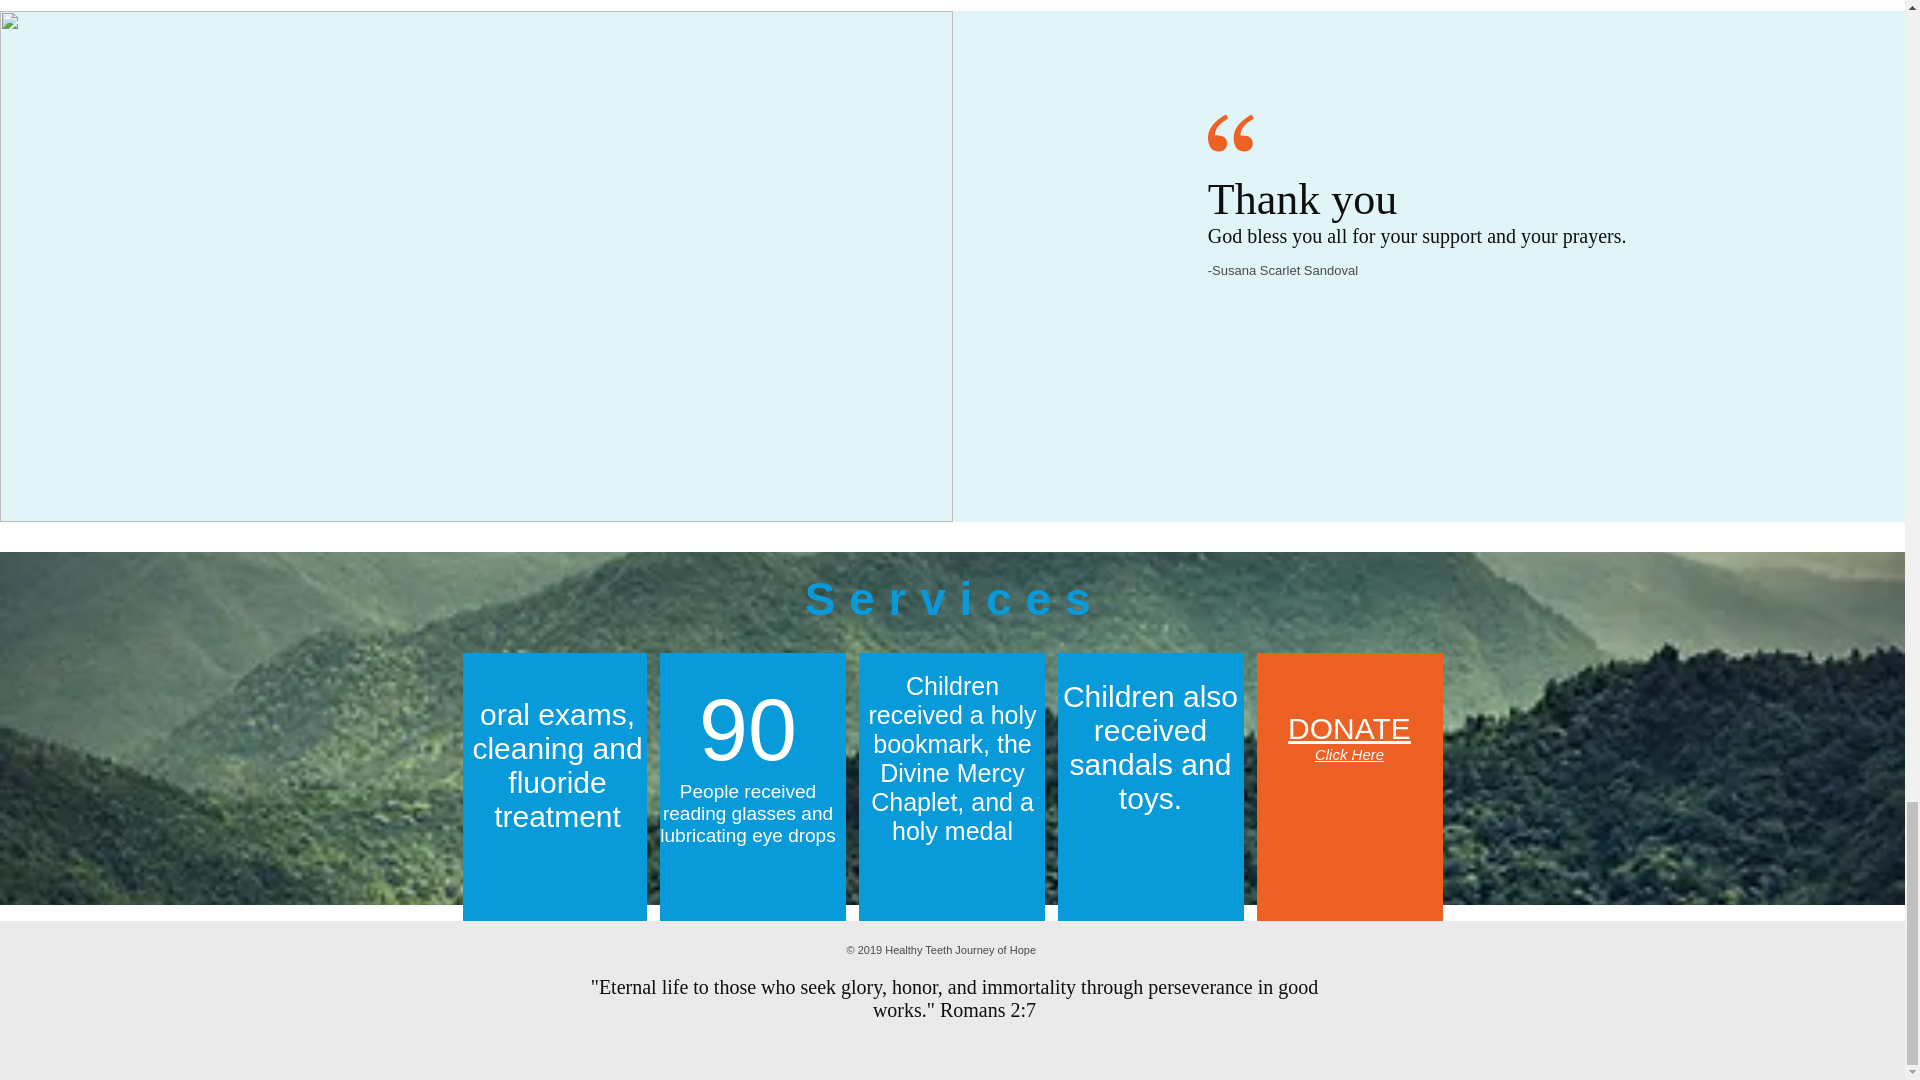 The height and width of the screenshot is (1080, 1920). What do you see at coordinates (1350, 754) in the screenshot?
I see `Click Here` at bounding box center [1350, 754].